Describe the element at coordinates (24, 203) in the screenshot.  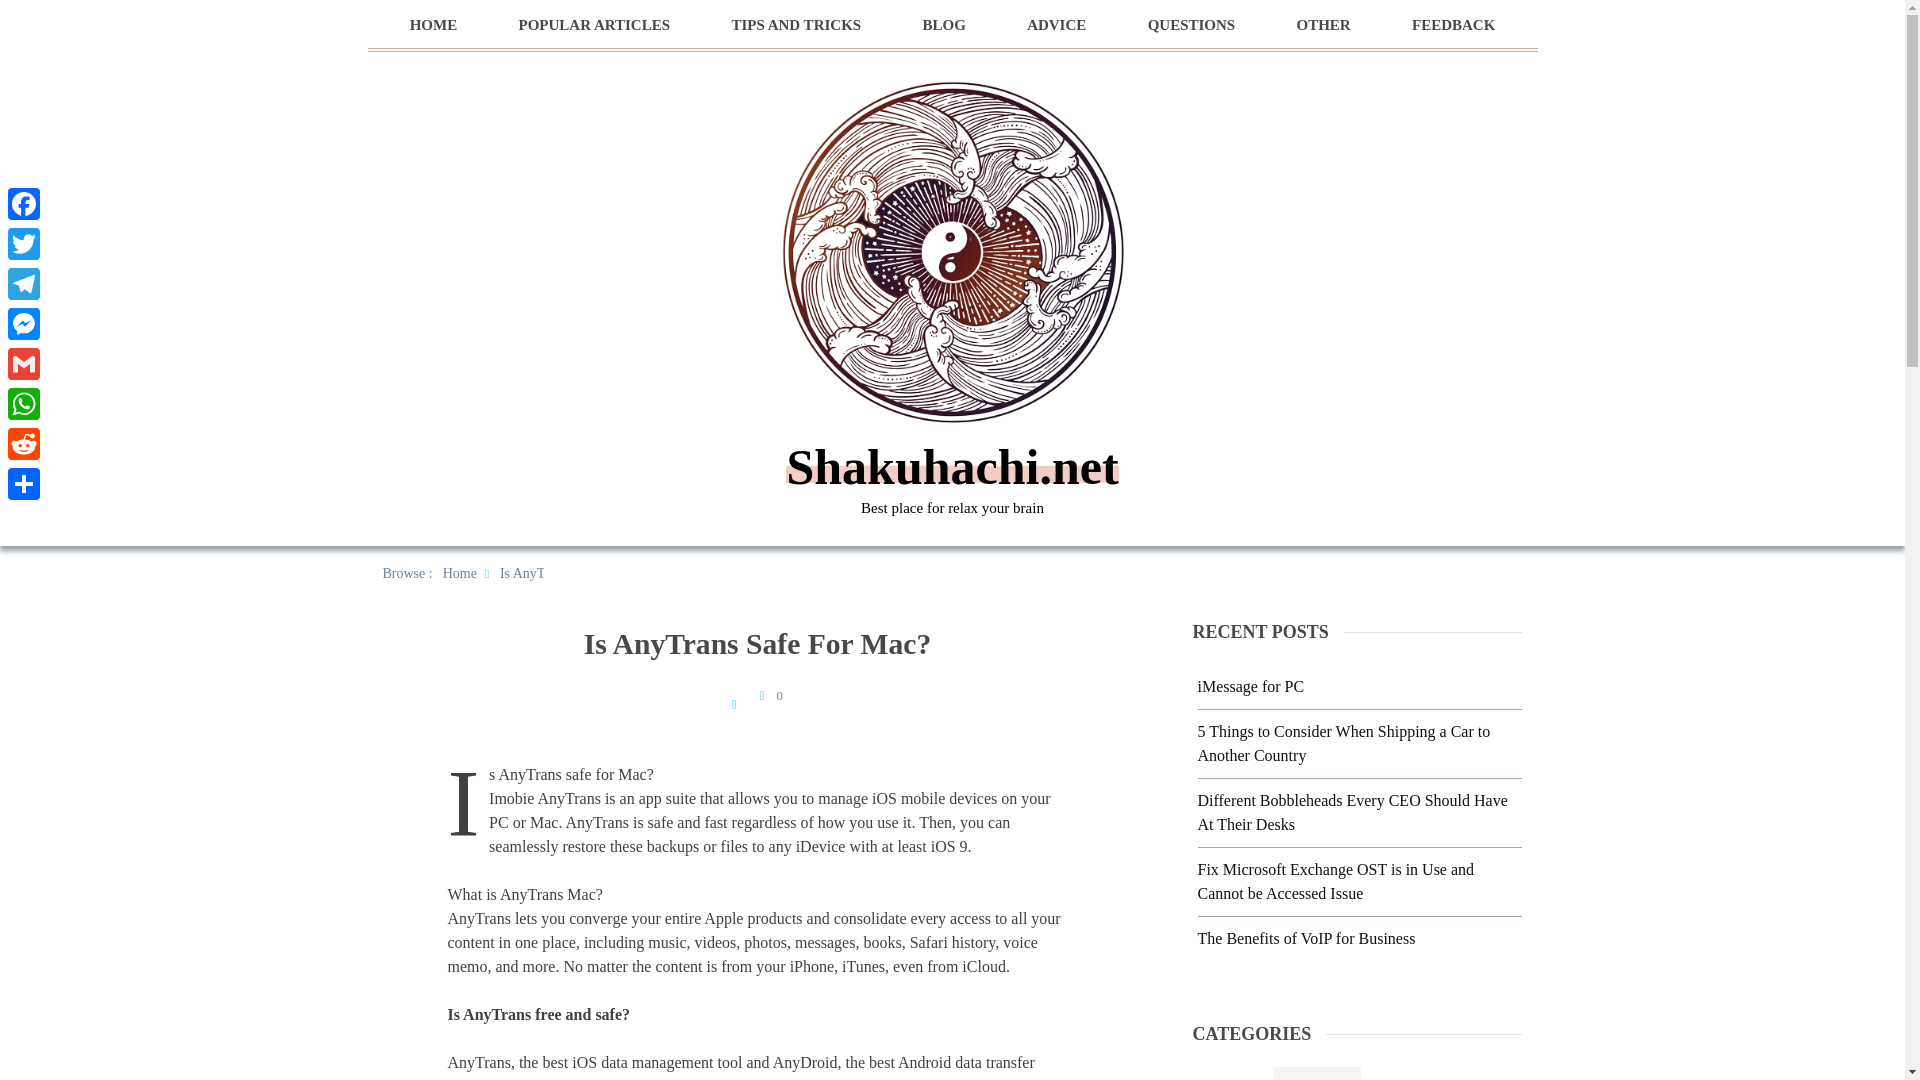
I see `Facebook` at that location.